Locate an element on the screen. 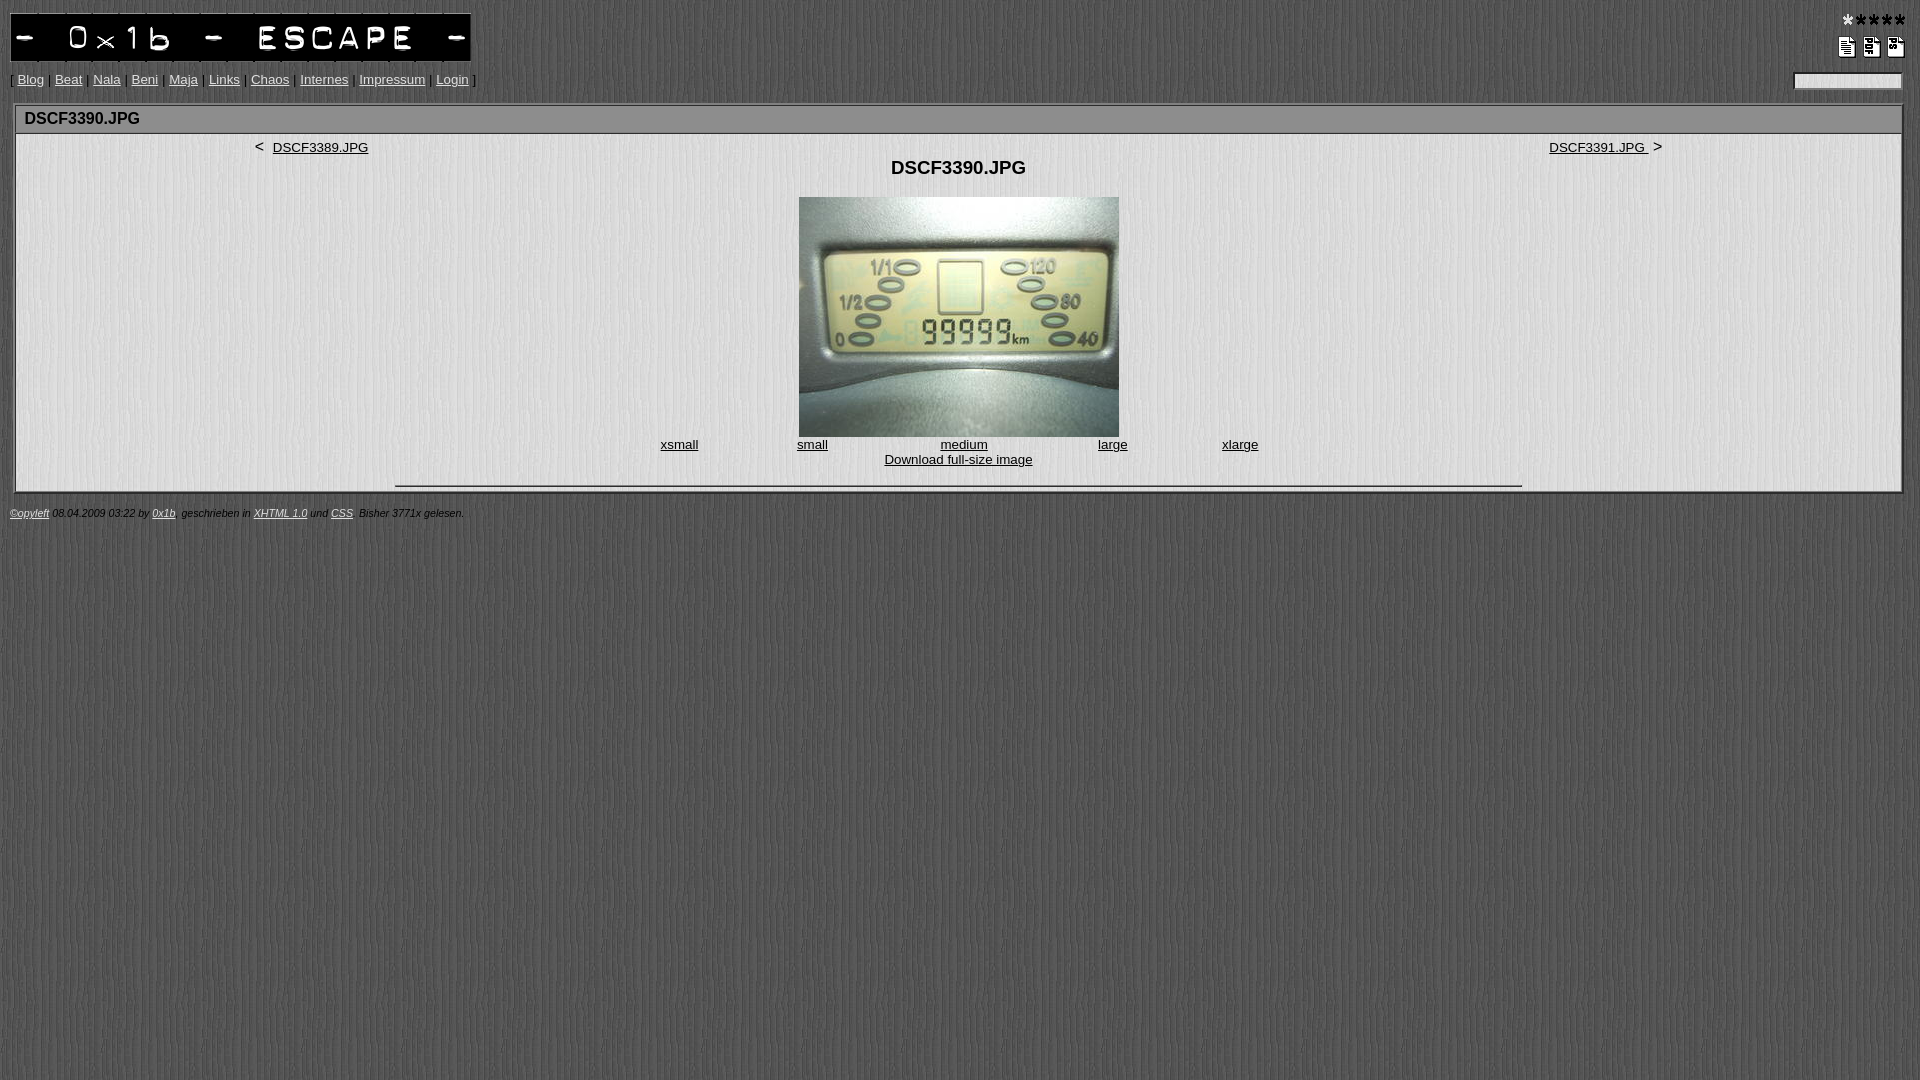  Seite als PDF is located at coordinates (1873, 47).